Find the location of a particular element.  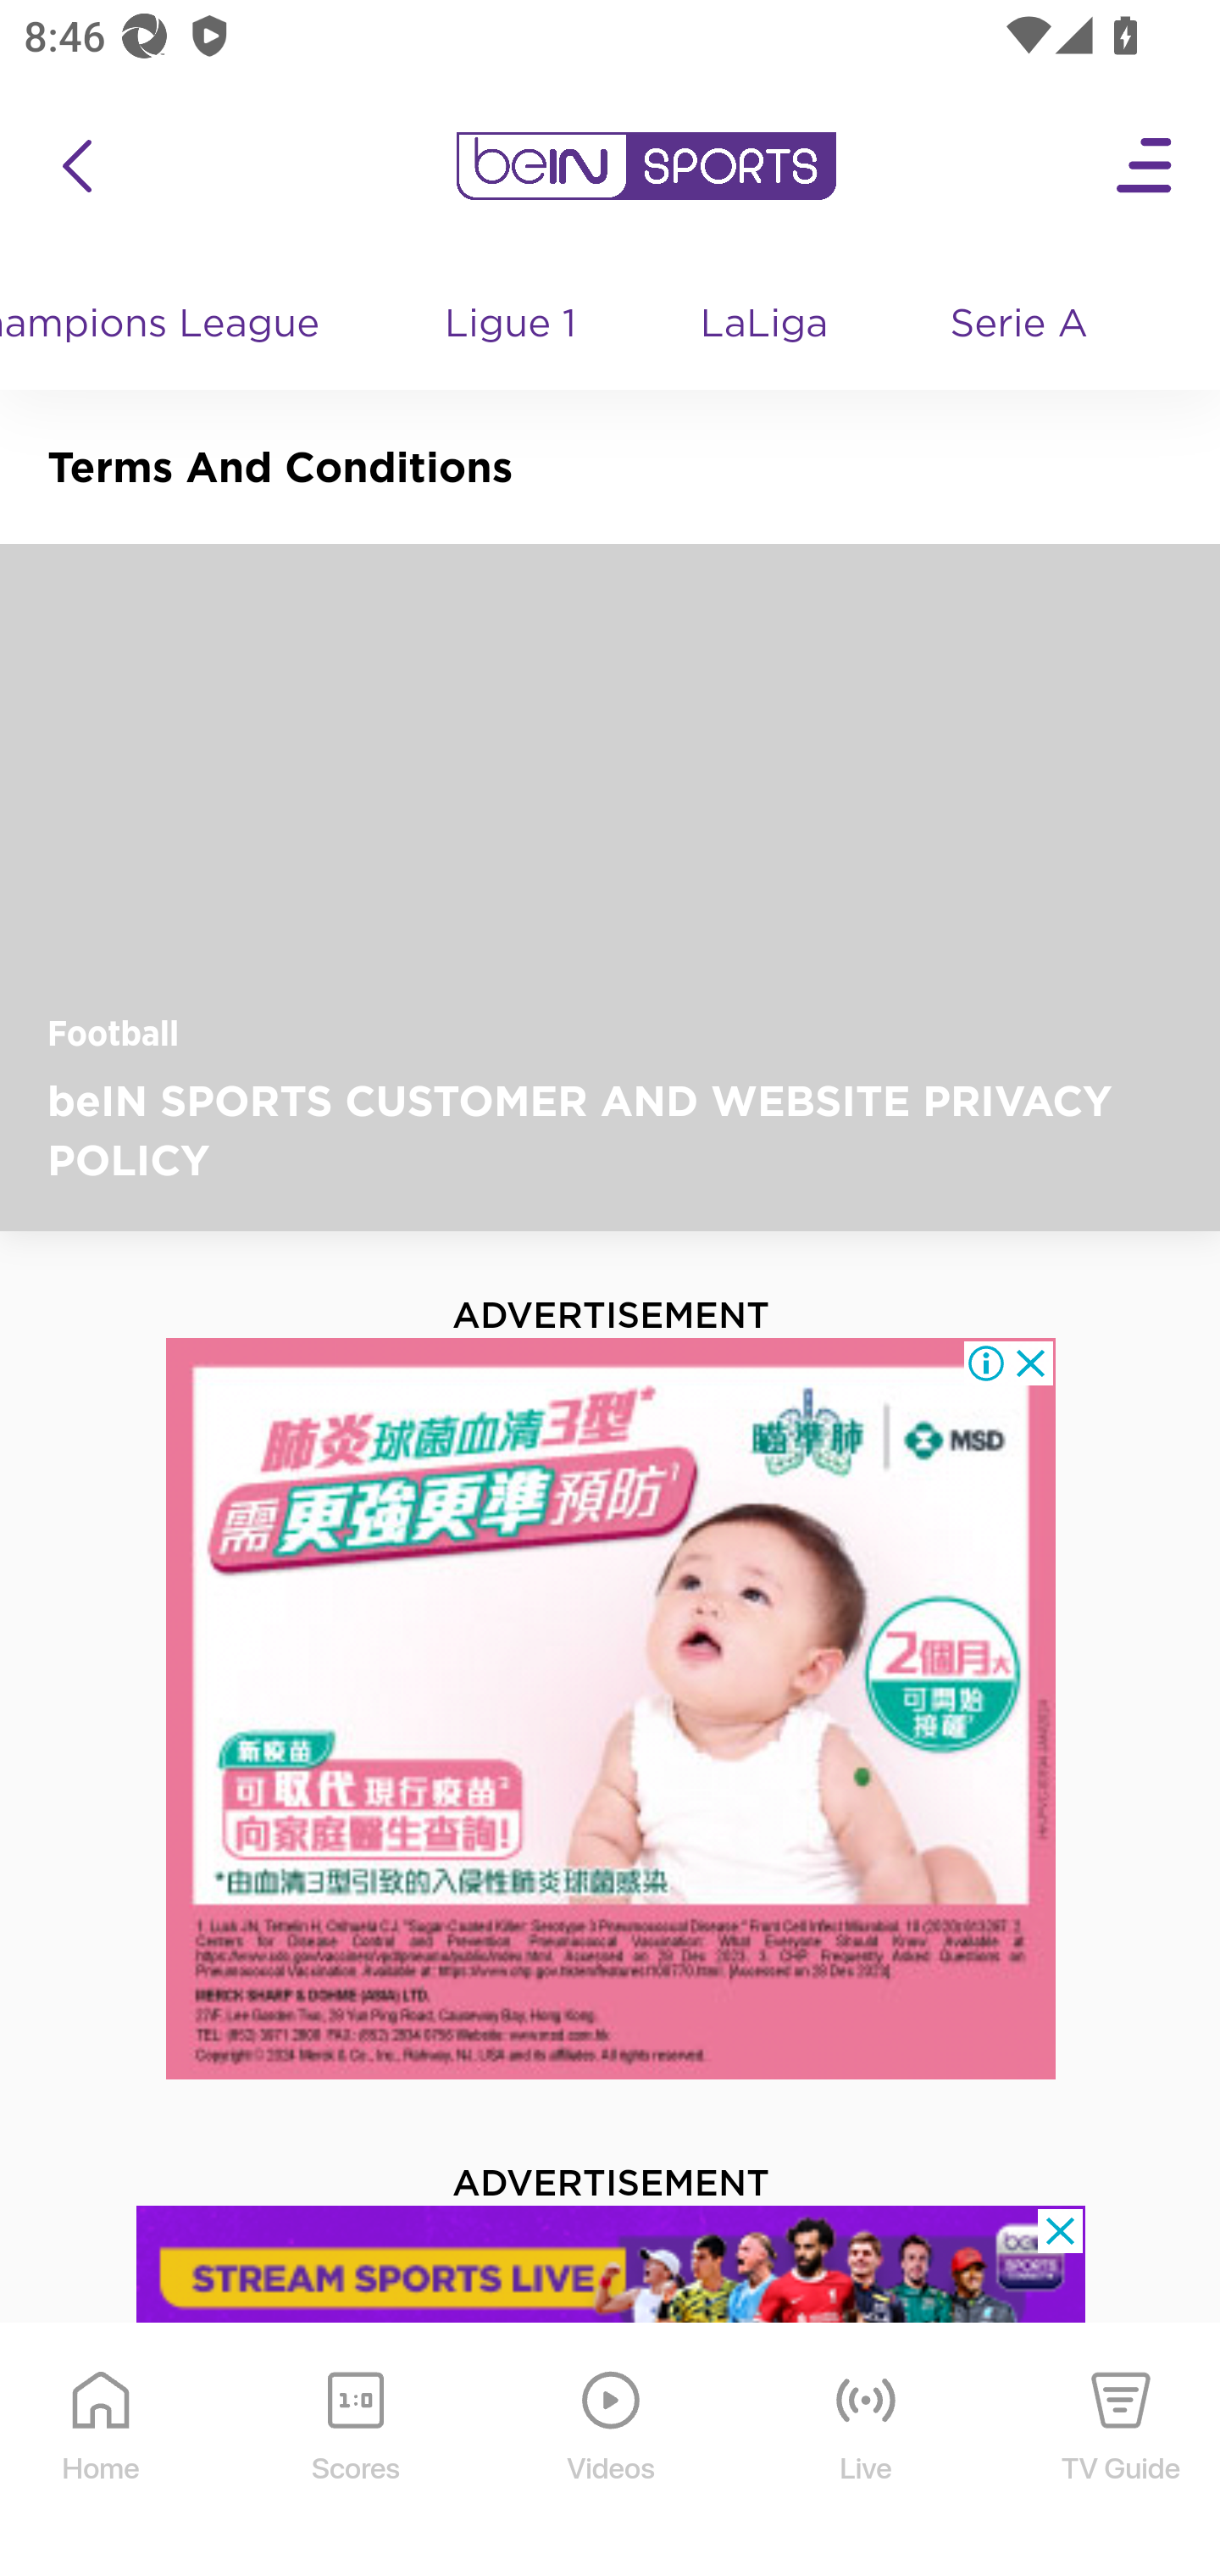

en-my?platform=mobile_android bein logo is located at coordinates (646, 166).